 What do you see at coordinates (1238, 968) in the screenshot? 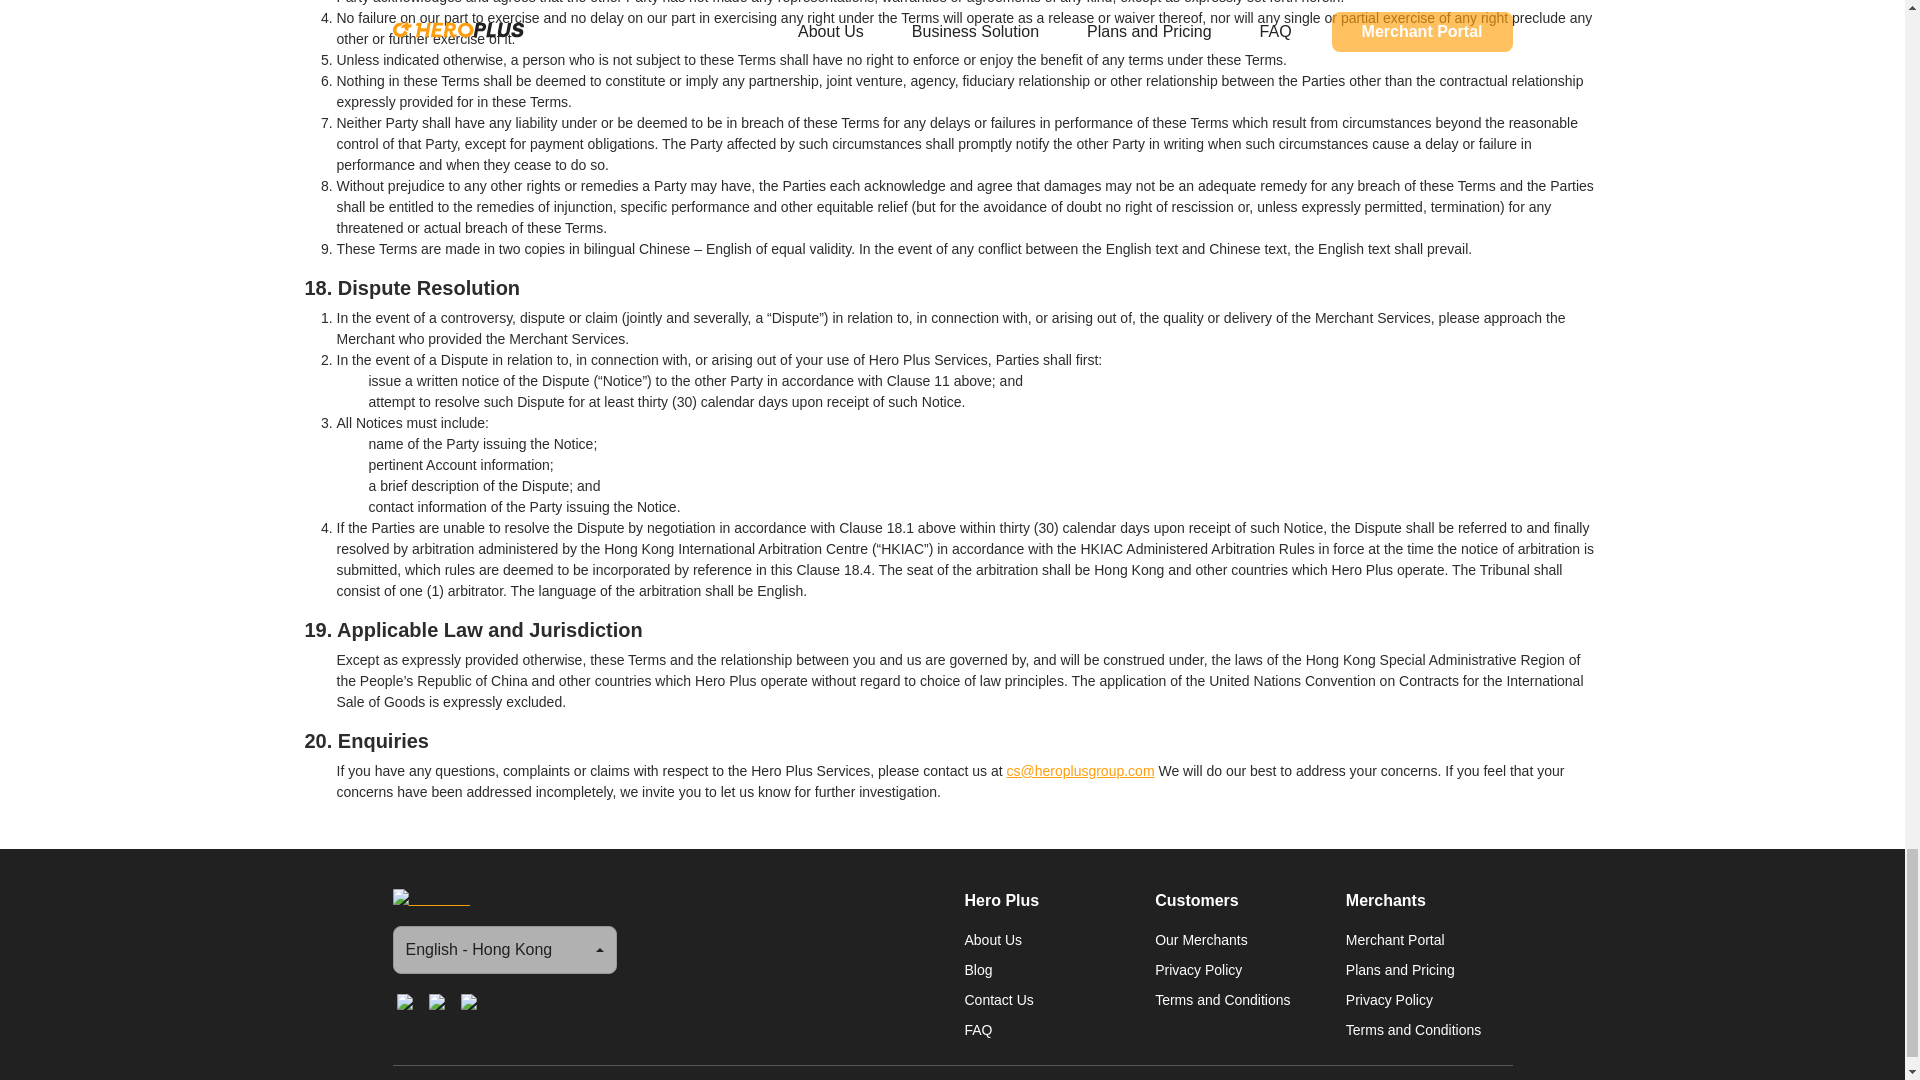
I see `Privacy Policy` at bounding box center [1238, 968].